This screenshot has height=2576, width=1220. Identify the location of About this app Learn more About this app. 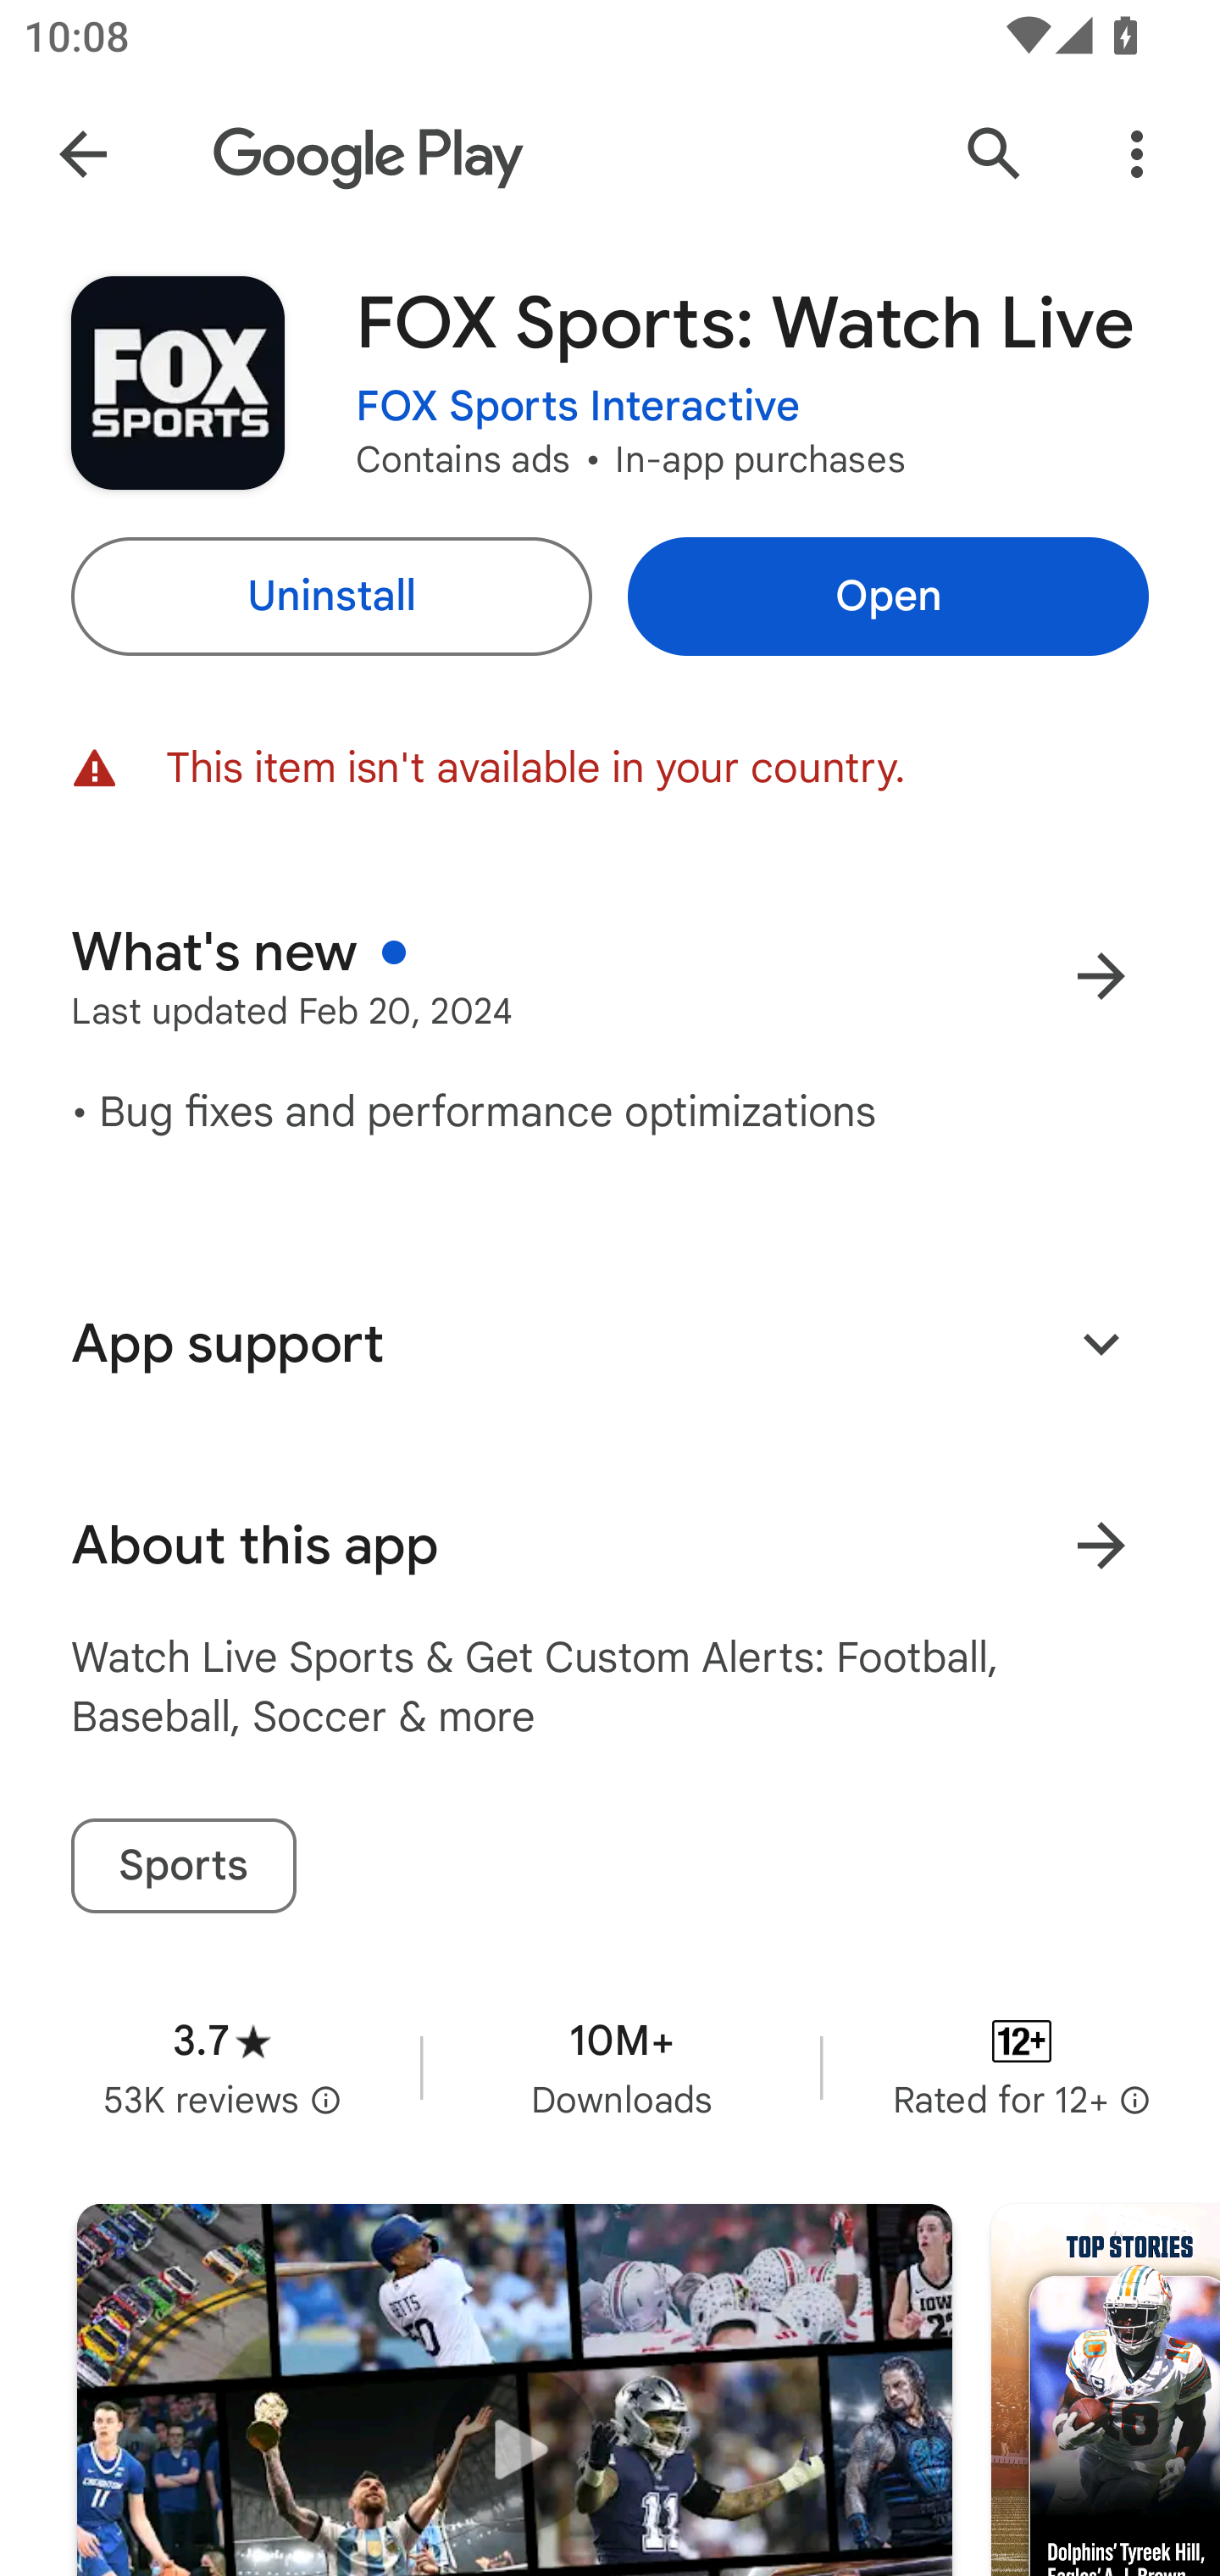
(610, 1546).